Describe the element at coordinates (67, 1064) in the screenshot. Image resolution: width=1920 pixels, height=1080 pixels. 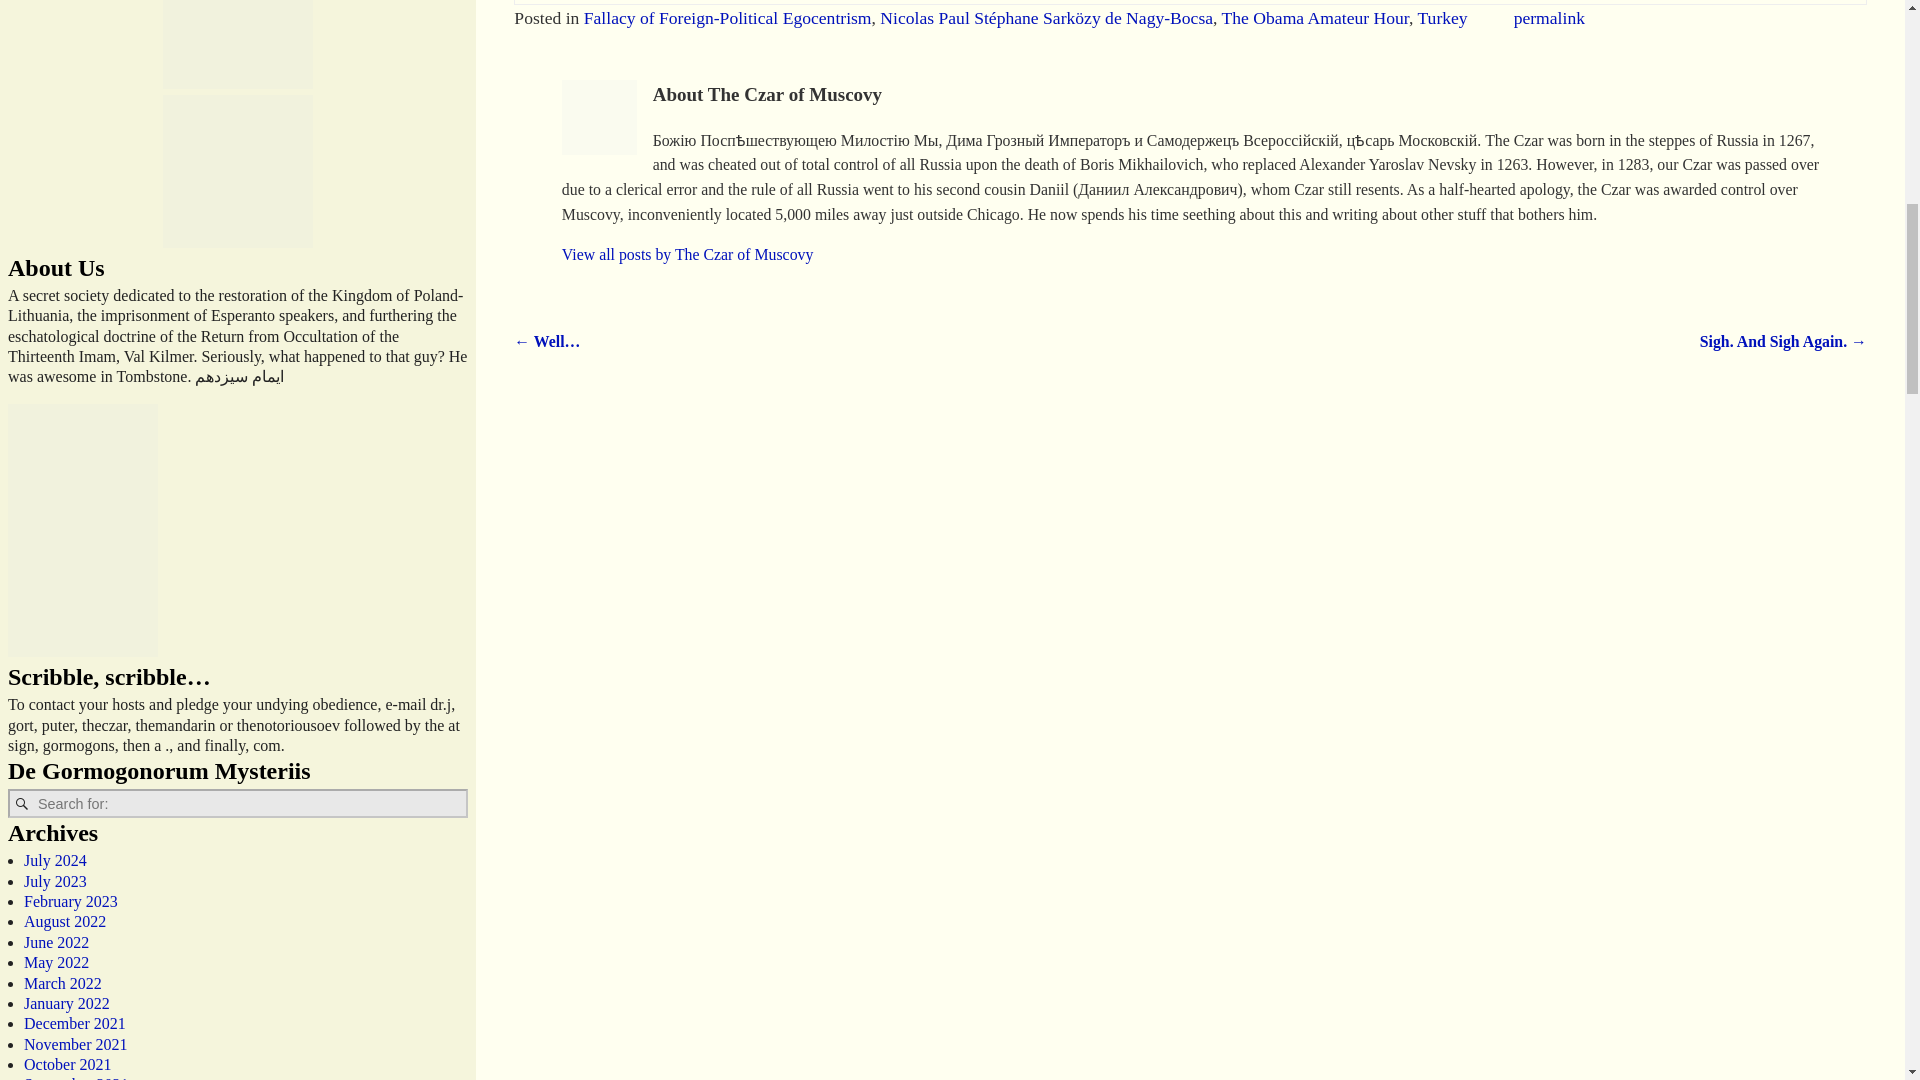
I see `October 2021` at that location.